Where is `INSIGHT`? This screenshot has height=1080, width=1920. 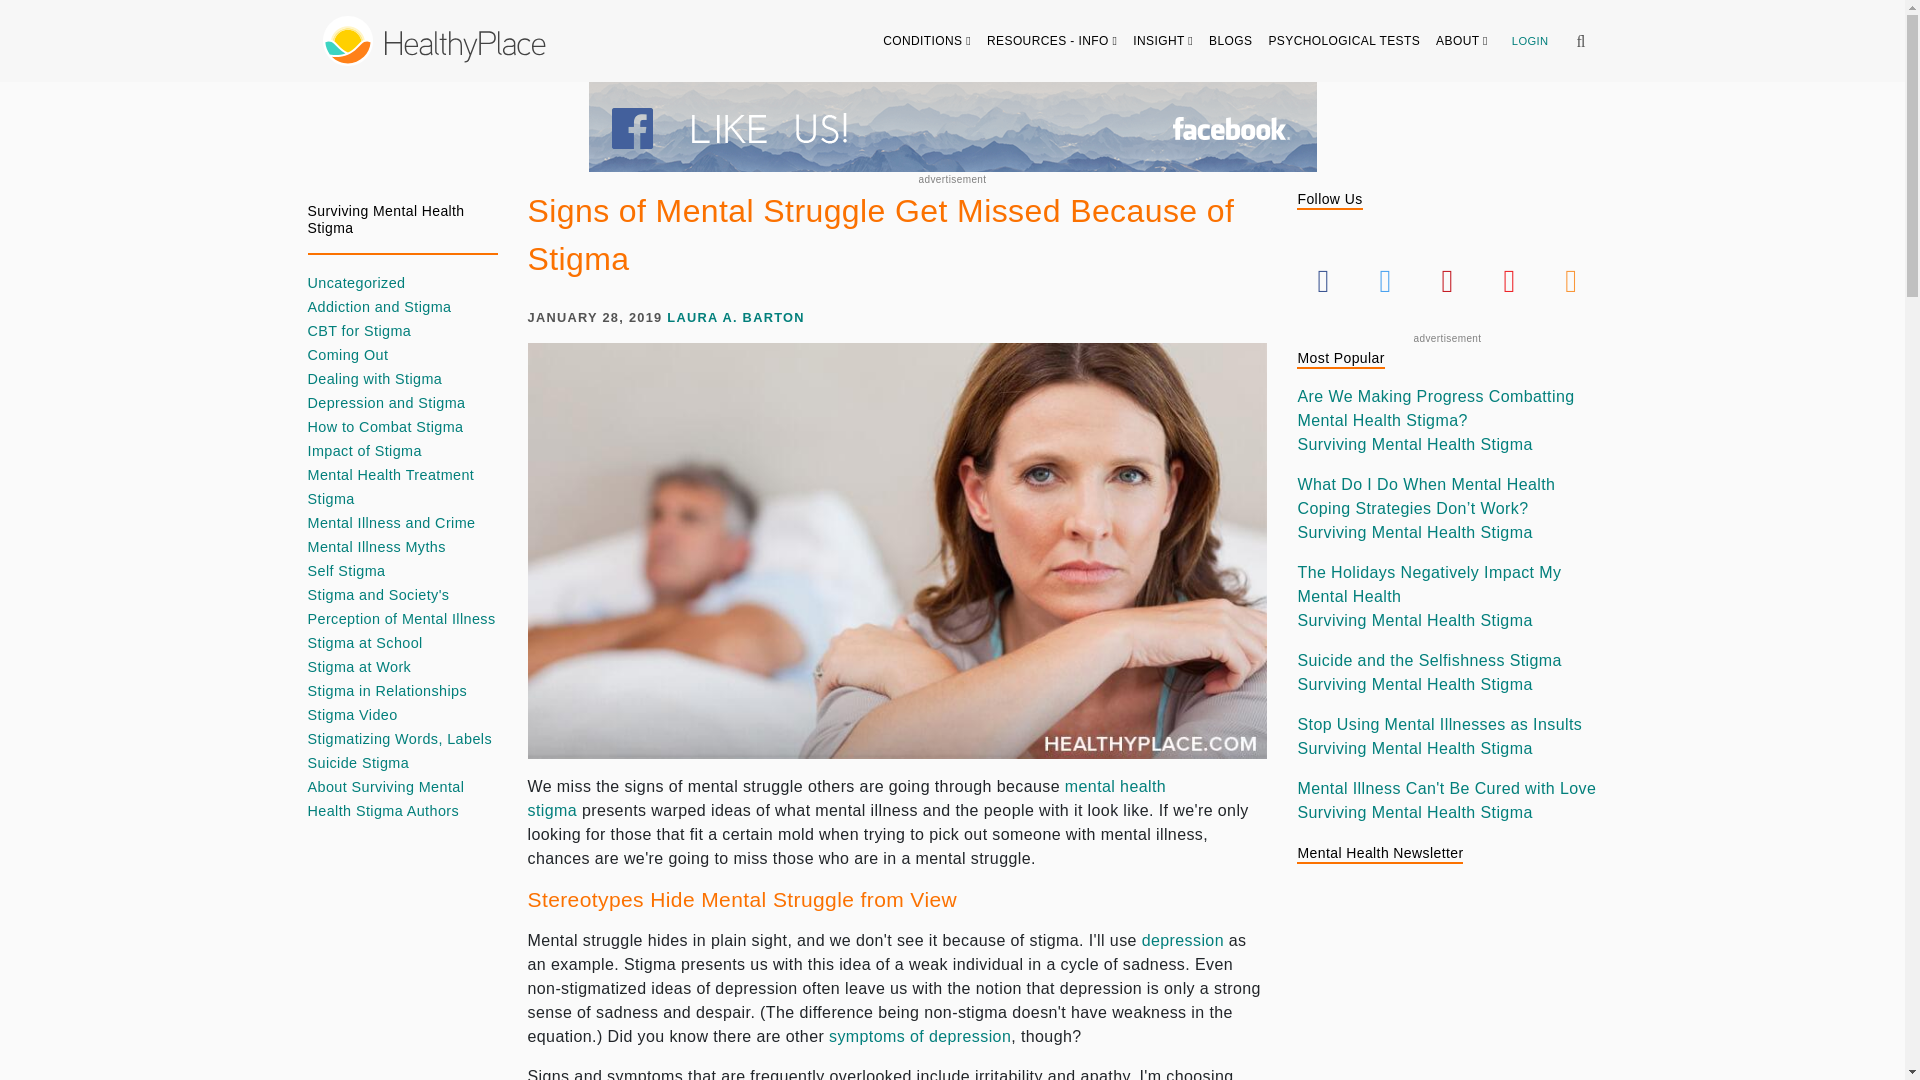 INSIGHT is located at coordinates (1163, 40).